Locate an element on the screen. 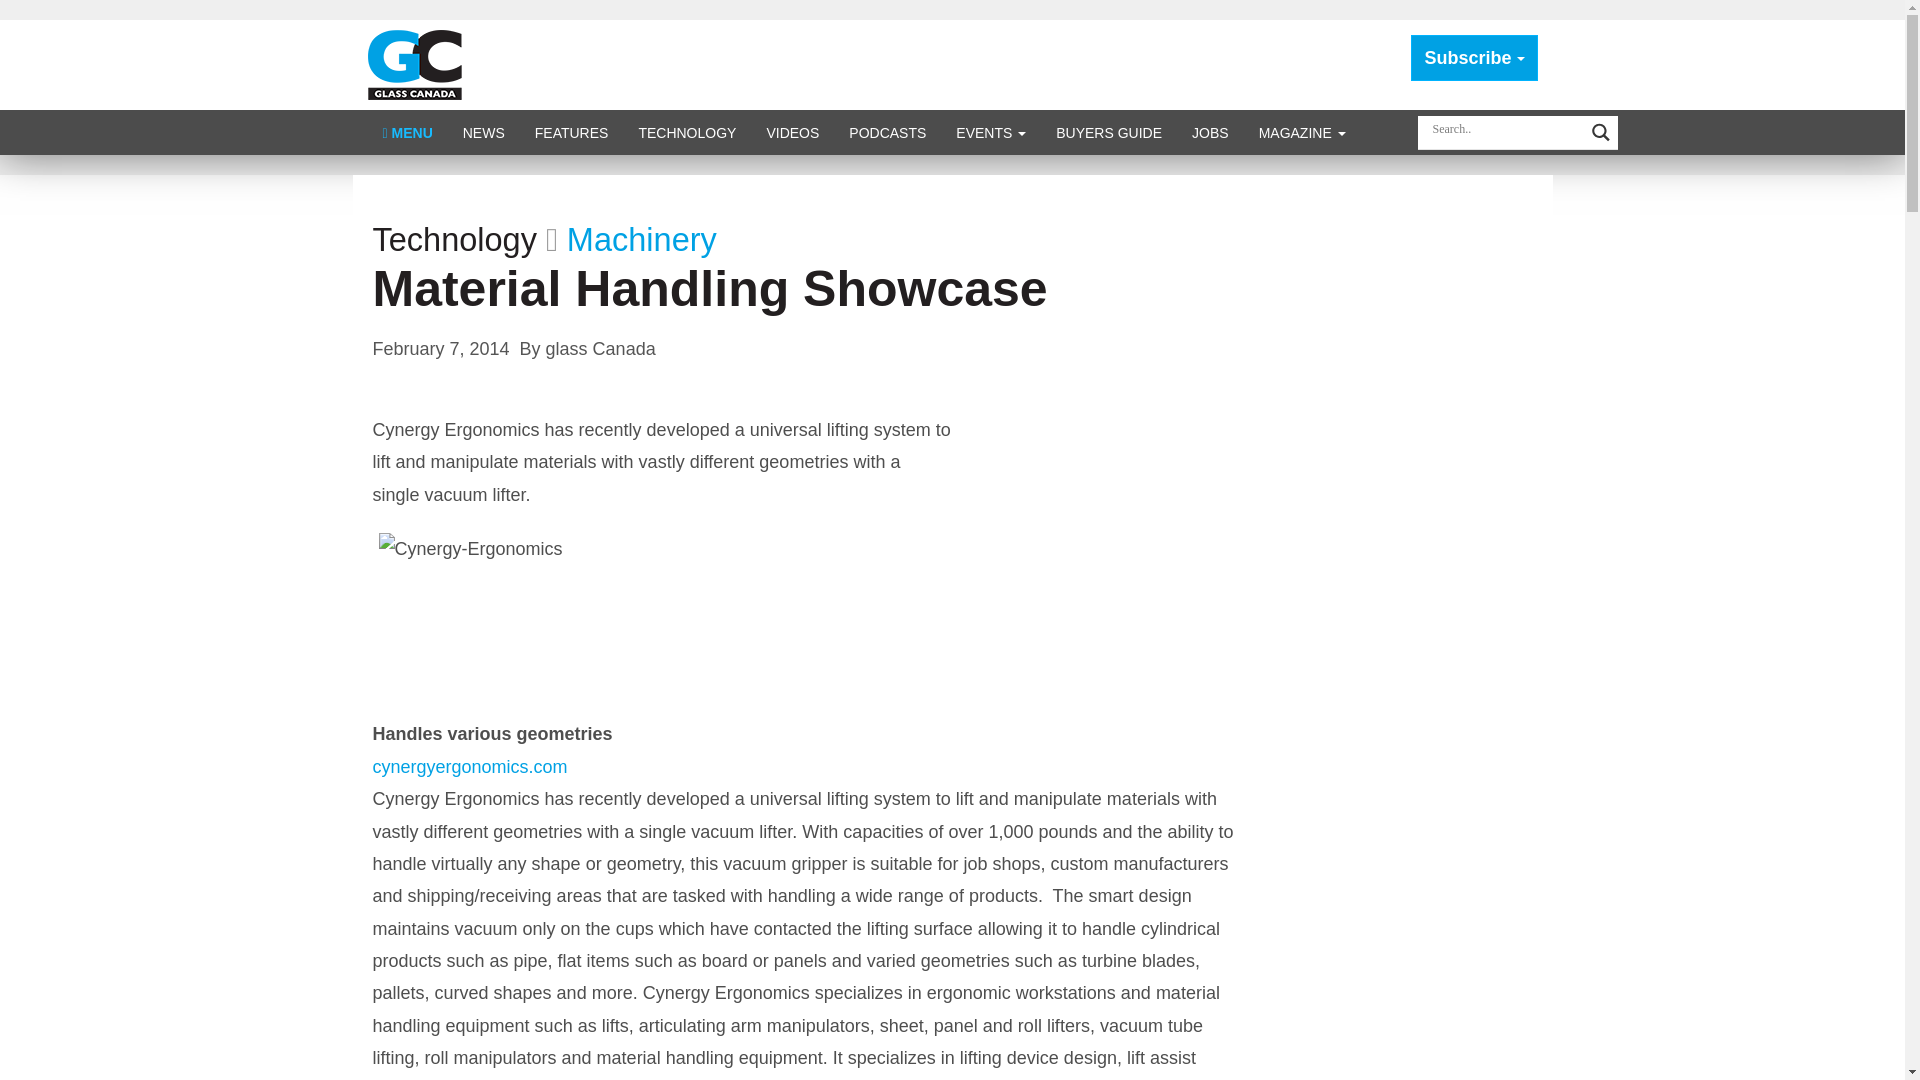 This screenshot has height=1080, width=1920. MAGAZINE is located at coordinates (1302, 132).